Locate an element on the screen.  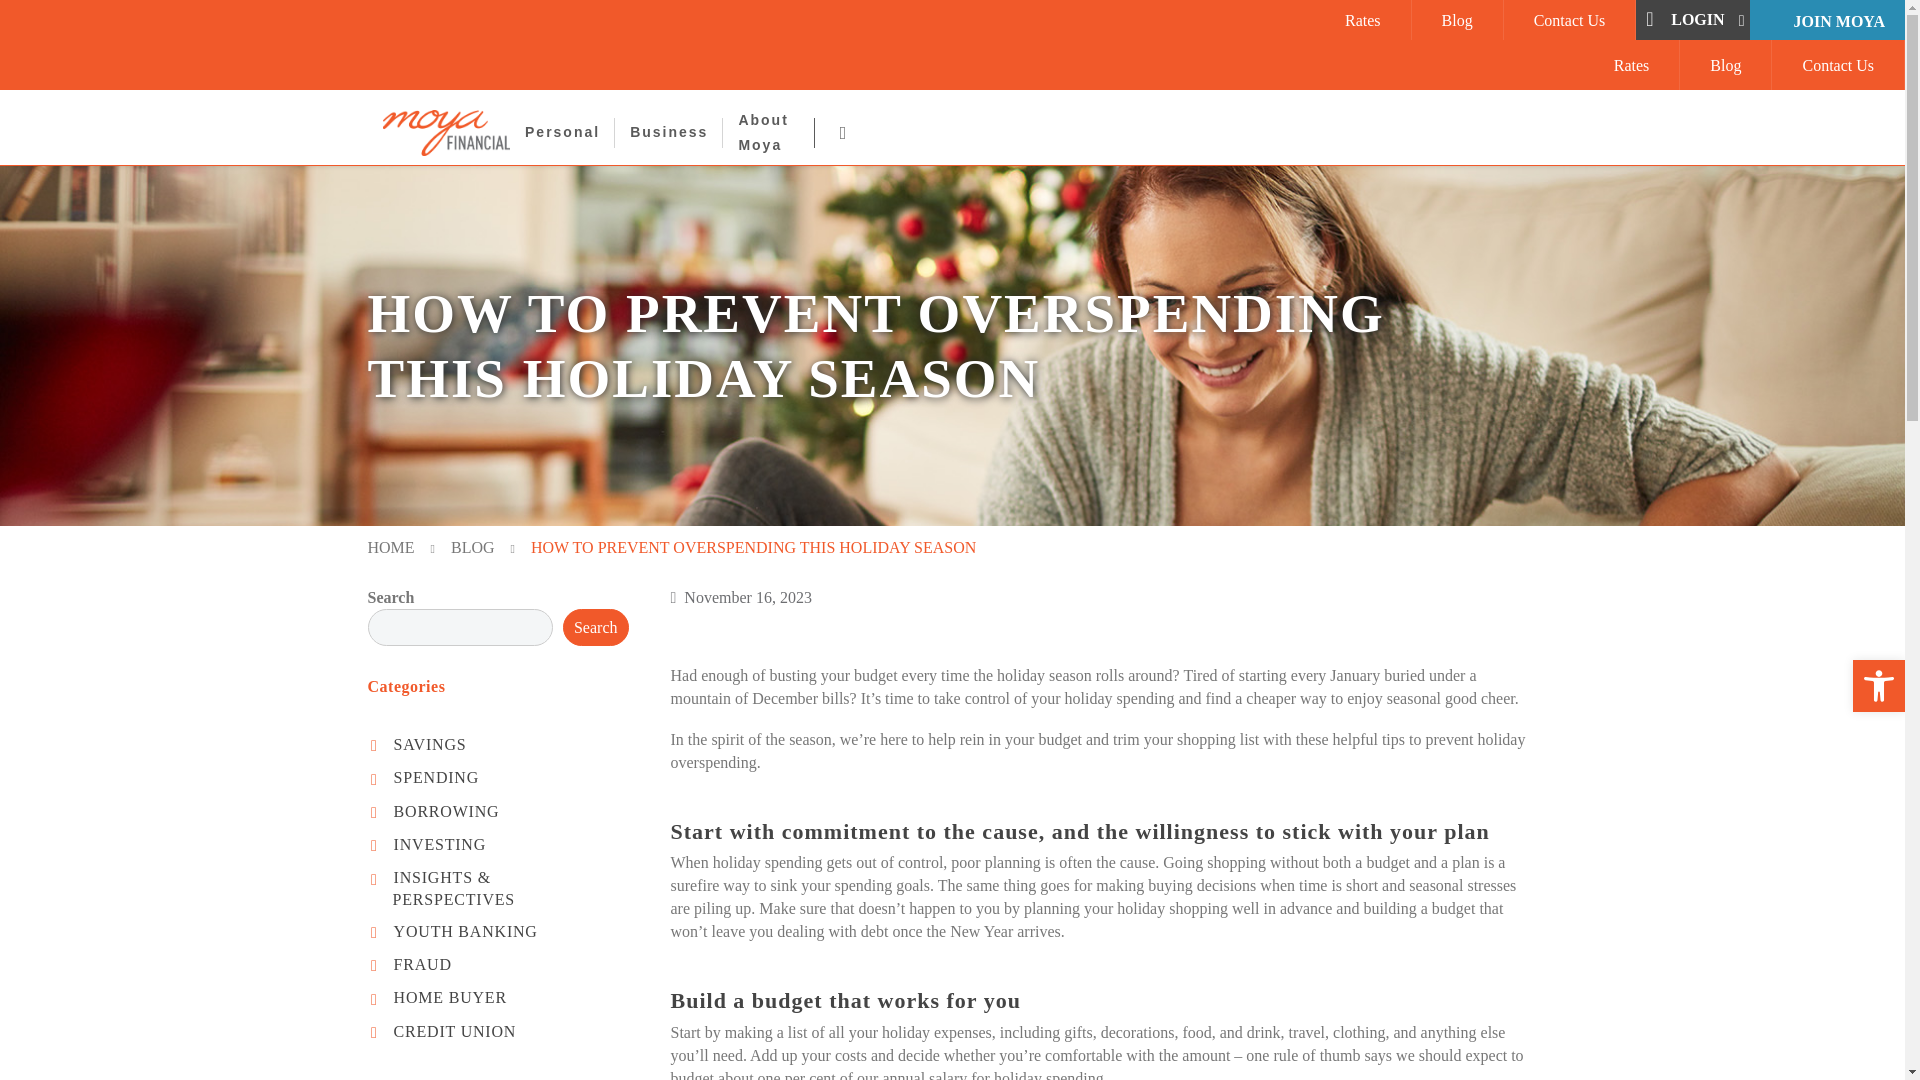
Business is located at coordinates (668, 132).